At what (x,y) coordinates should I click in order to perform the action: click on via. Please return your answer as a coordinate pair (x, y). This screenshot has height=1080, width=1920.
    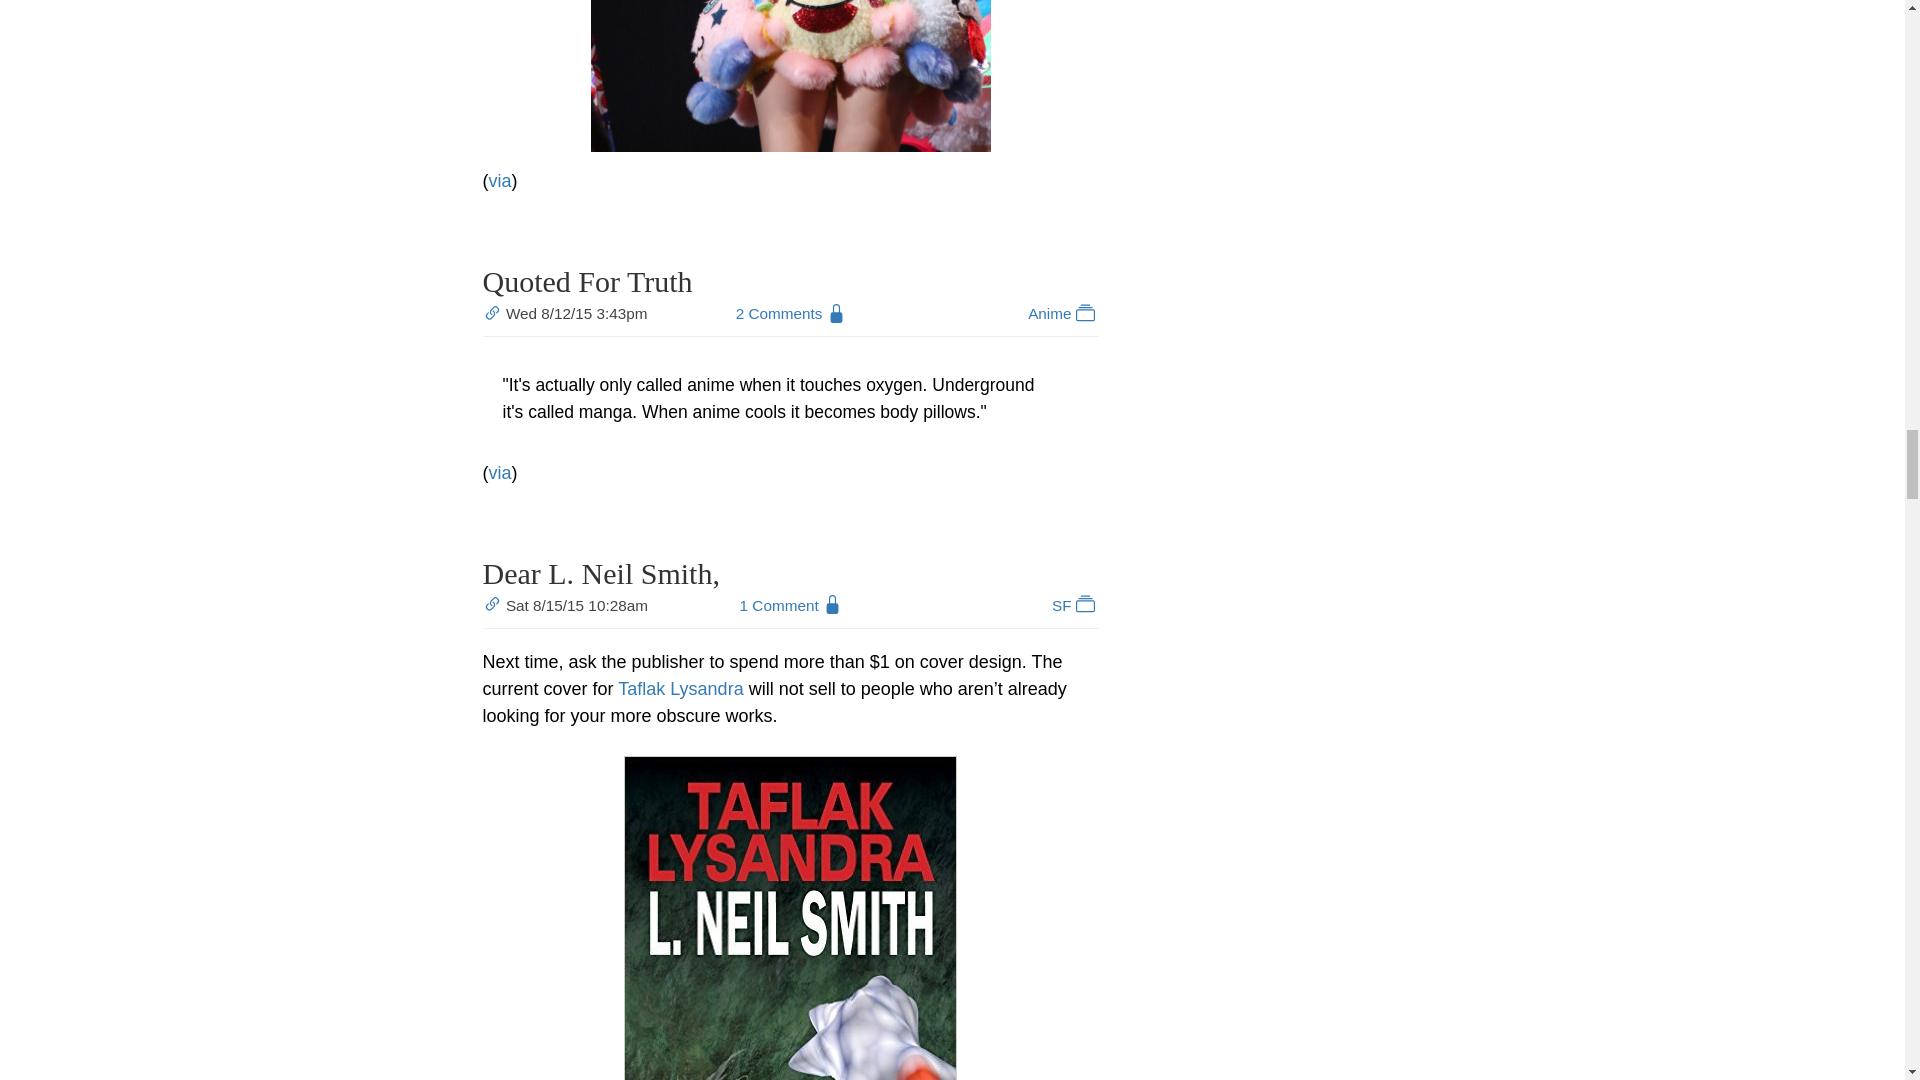
    Looking at the image, I should click on (498, 180).